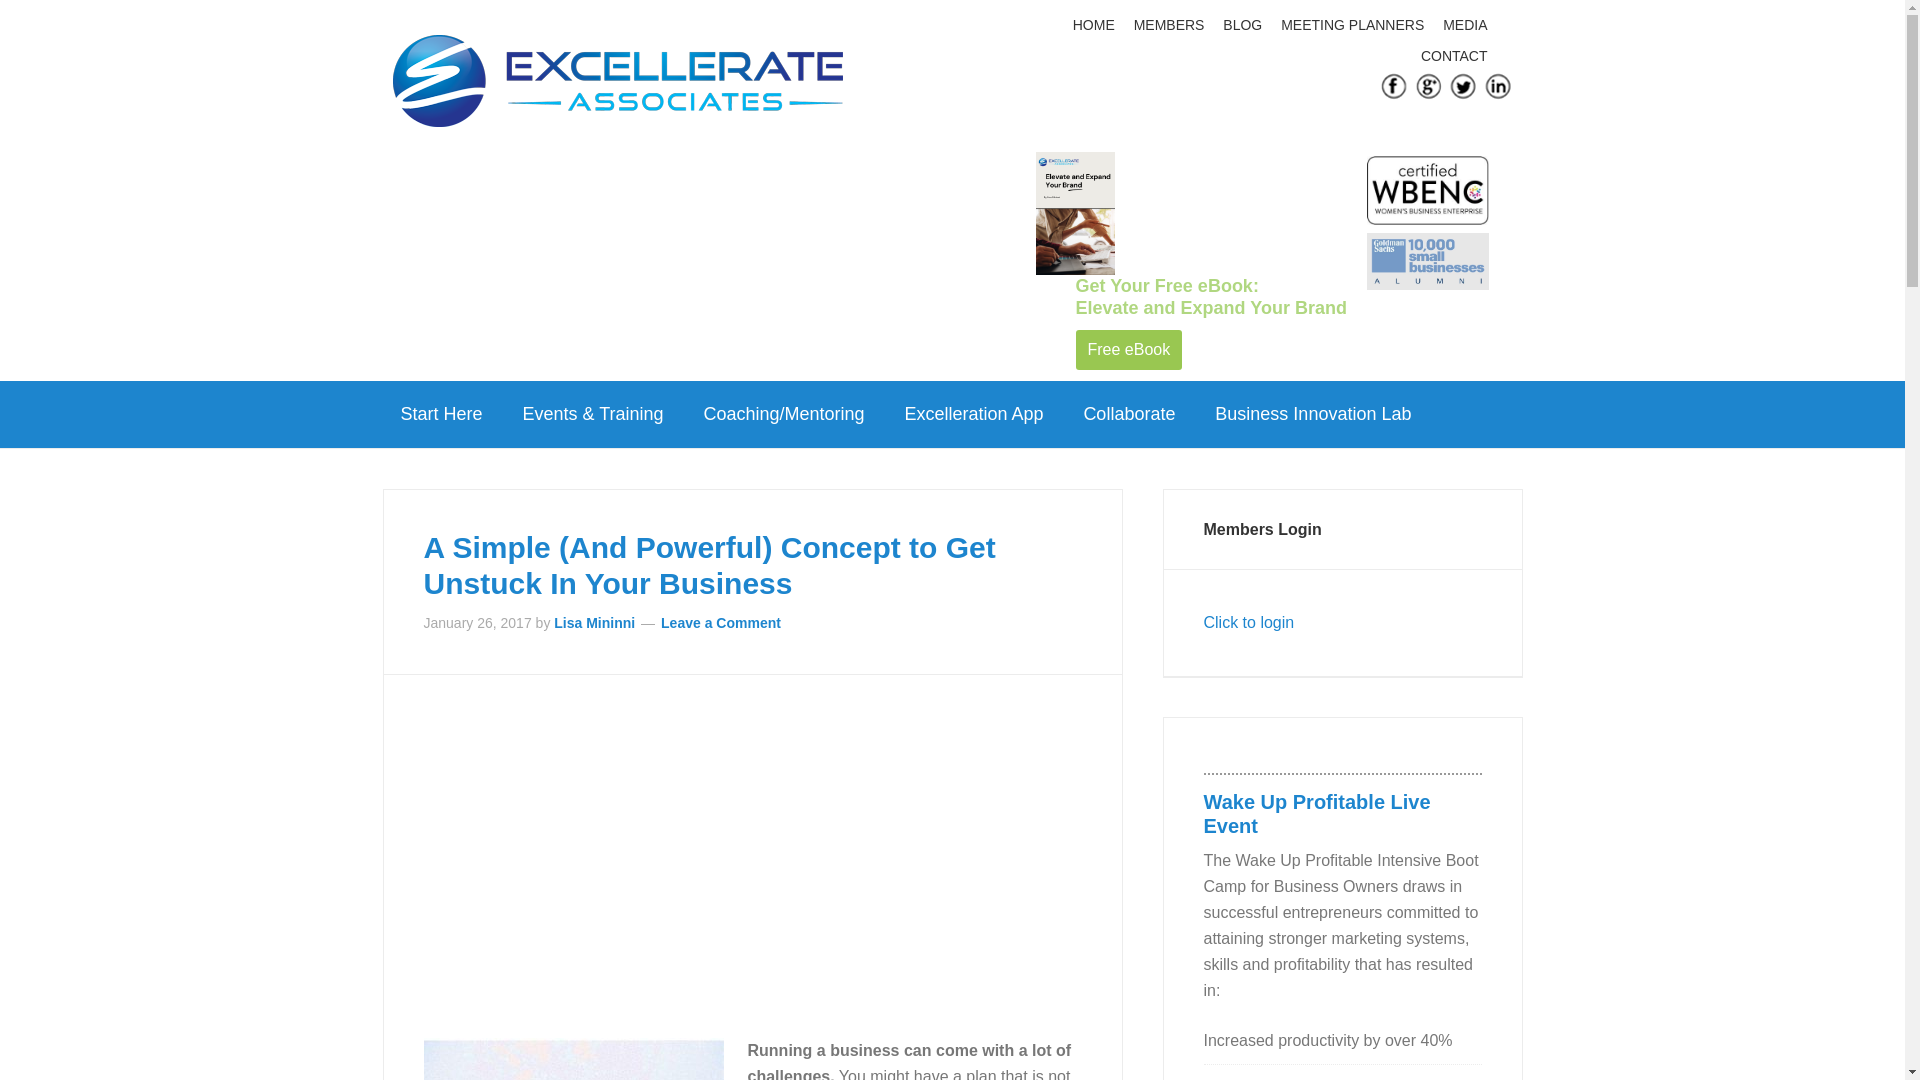 The width and height of the screenshot is (1920, 1080). Describe the element at coordinates (1128, 350) in the screenshot. I see `Free eBook` at that location.